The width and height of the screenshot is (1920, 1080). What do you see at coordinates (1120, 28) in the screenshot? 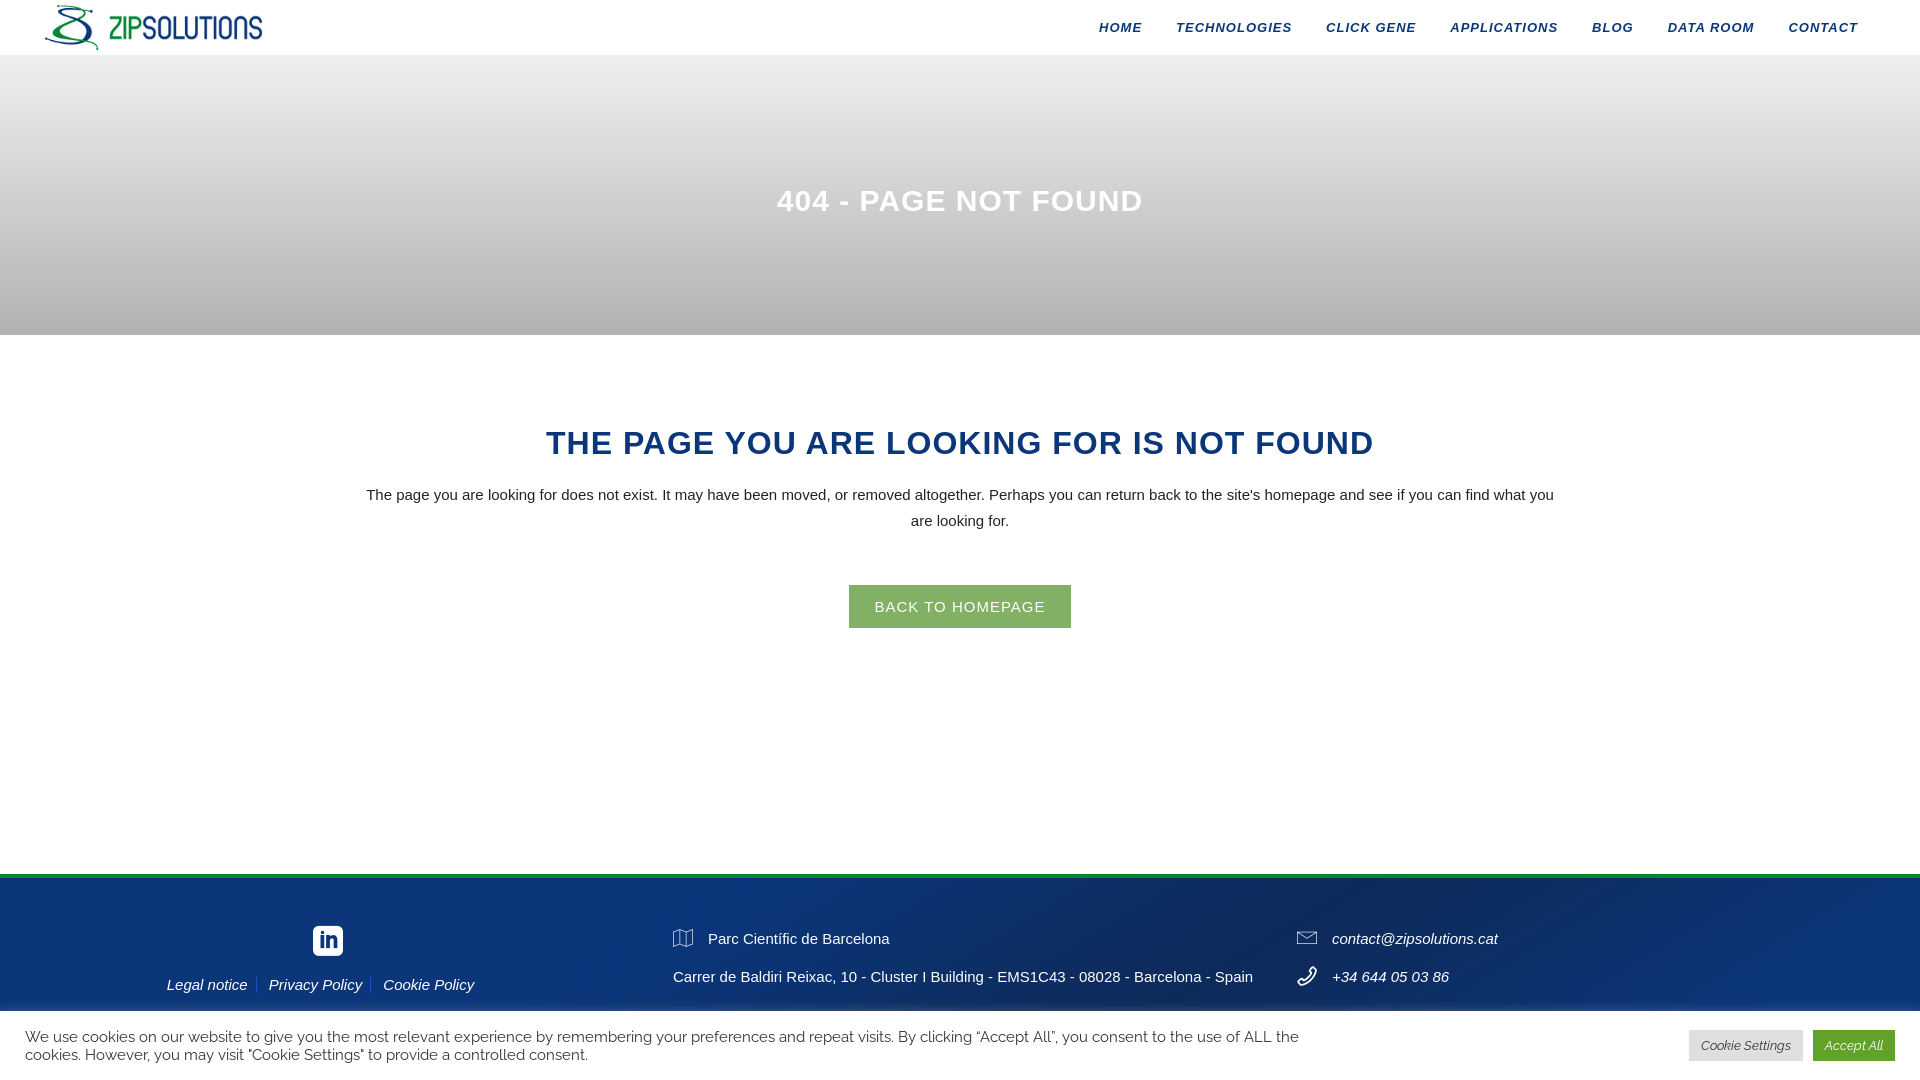
I see `HOME` at bounding box center [1120, 28].